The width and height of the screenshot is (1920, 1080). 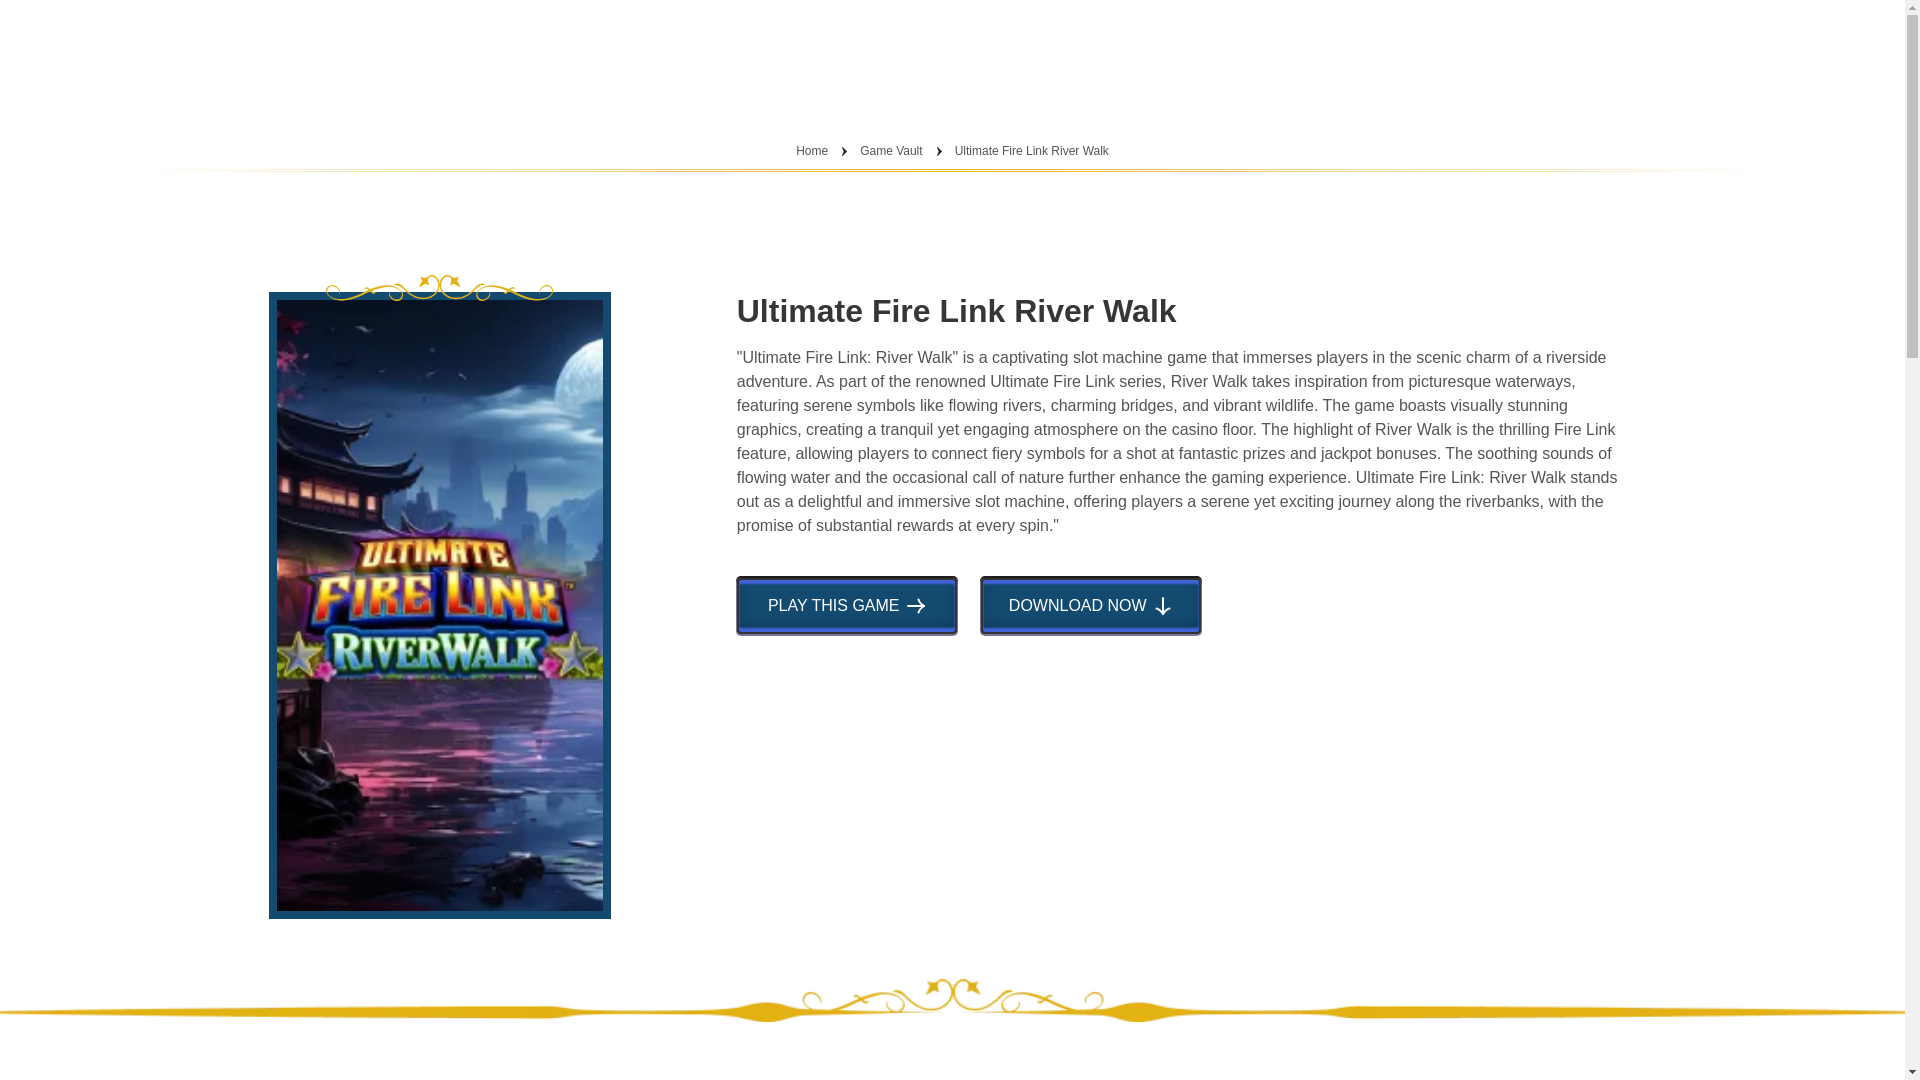 What do you see at coordinates (846, 605) in the screenshot?
I see `PLAY THIS GAME` at bounding box center [846, 605].